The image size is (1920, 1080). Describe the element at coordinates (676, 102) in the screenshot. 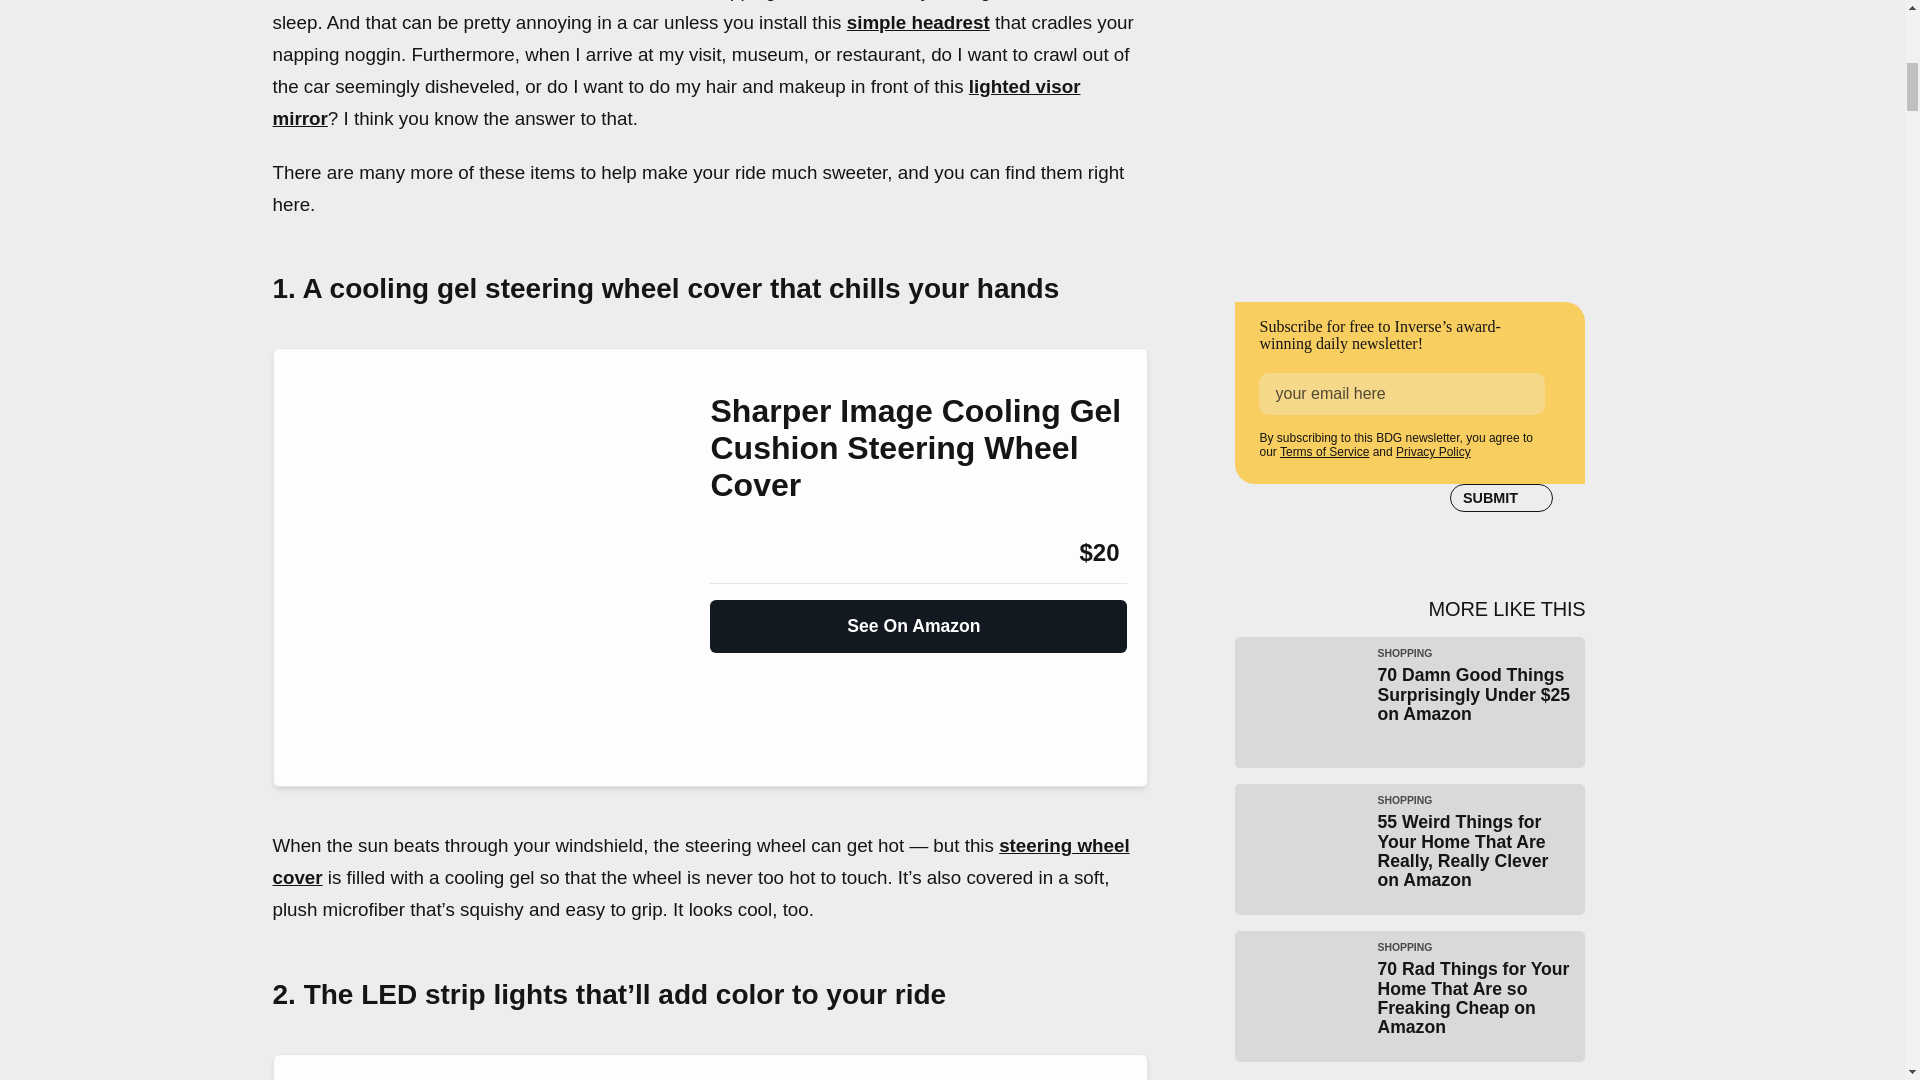

I see `lighted visor mirror` at that location.